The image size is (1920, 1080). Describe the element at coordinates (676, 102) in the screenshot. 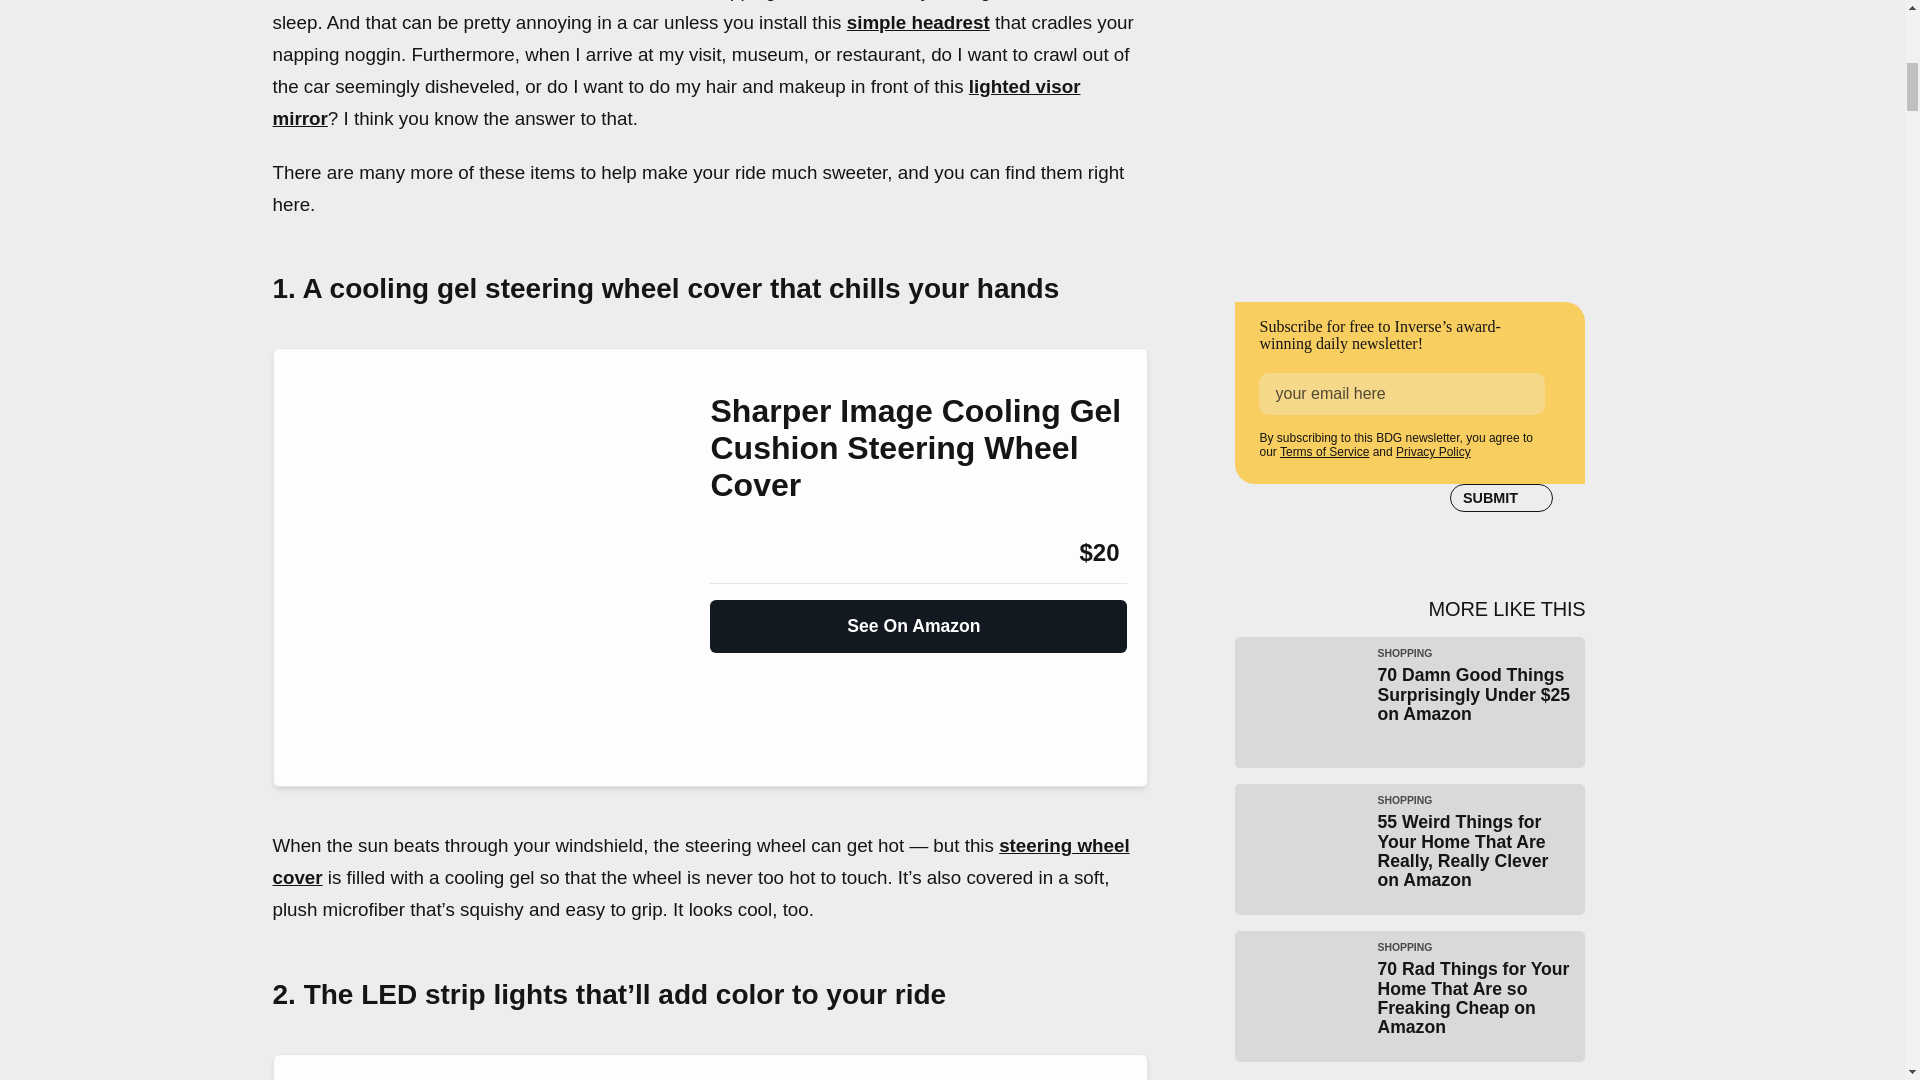

I see `lighted visor mirror` at that location.